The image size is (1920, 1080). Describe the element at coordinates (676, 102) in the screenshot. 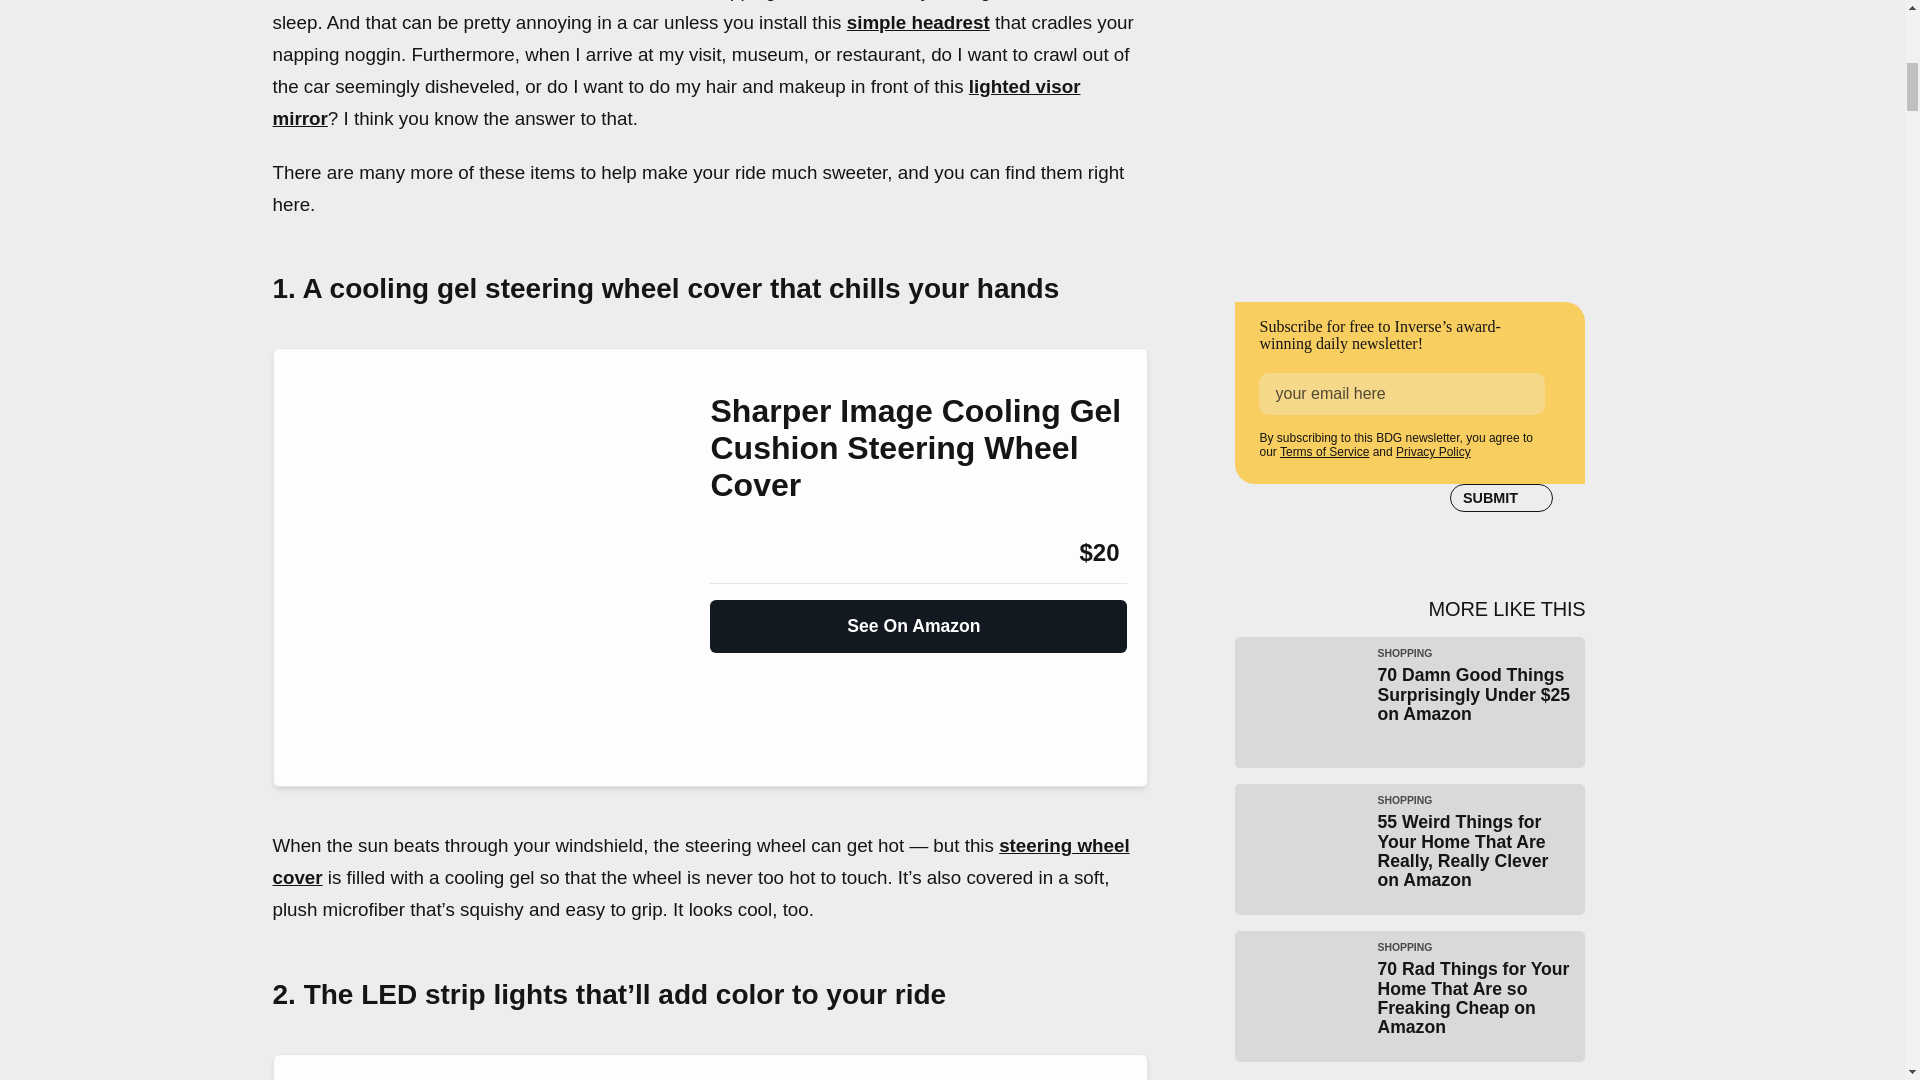

I see `lighted visor mirror` at that location.